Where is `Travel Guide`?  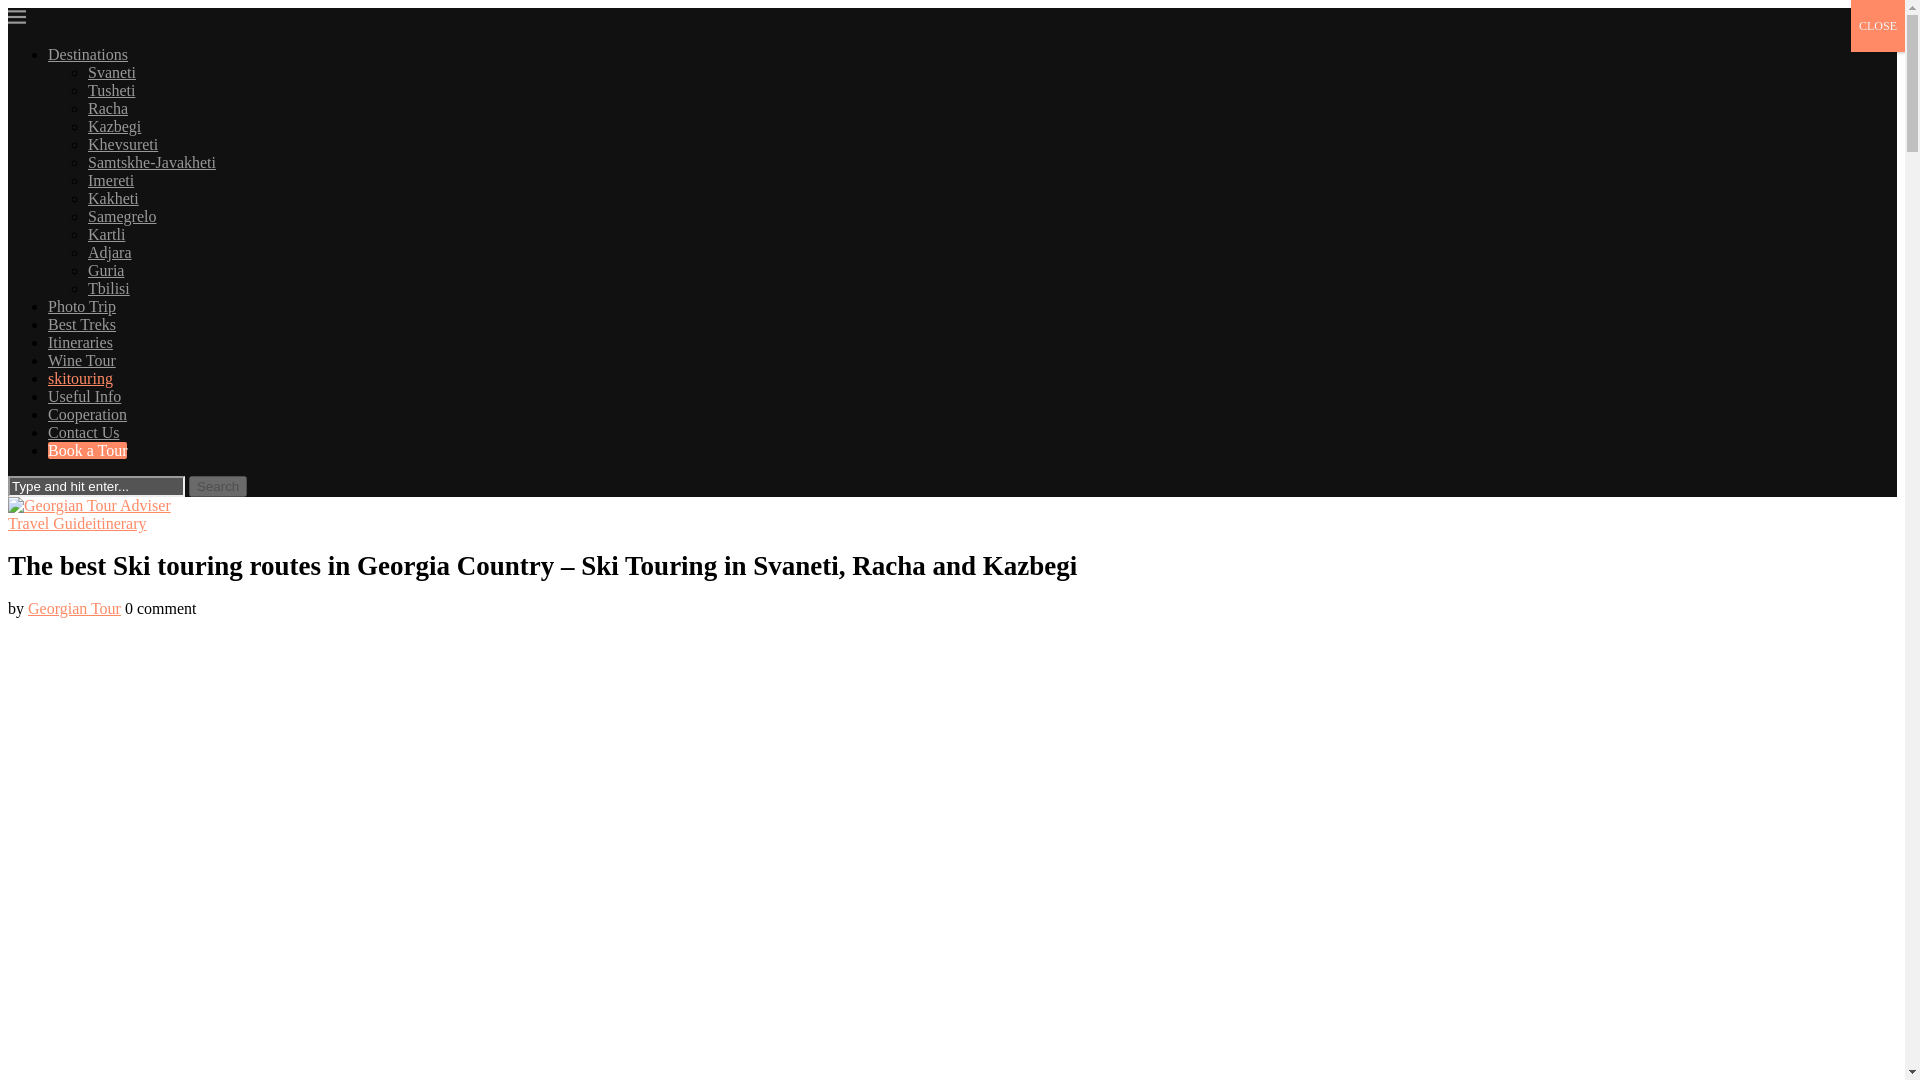
Travel Guide is located at coordinates (50, 524).